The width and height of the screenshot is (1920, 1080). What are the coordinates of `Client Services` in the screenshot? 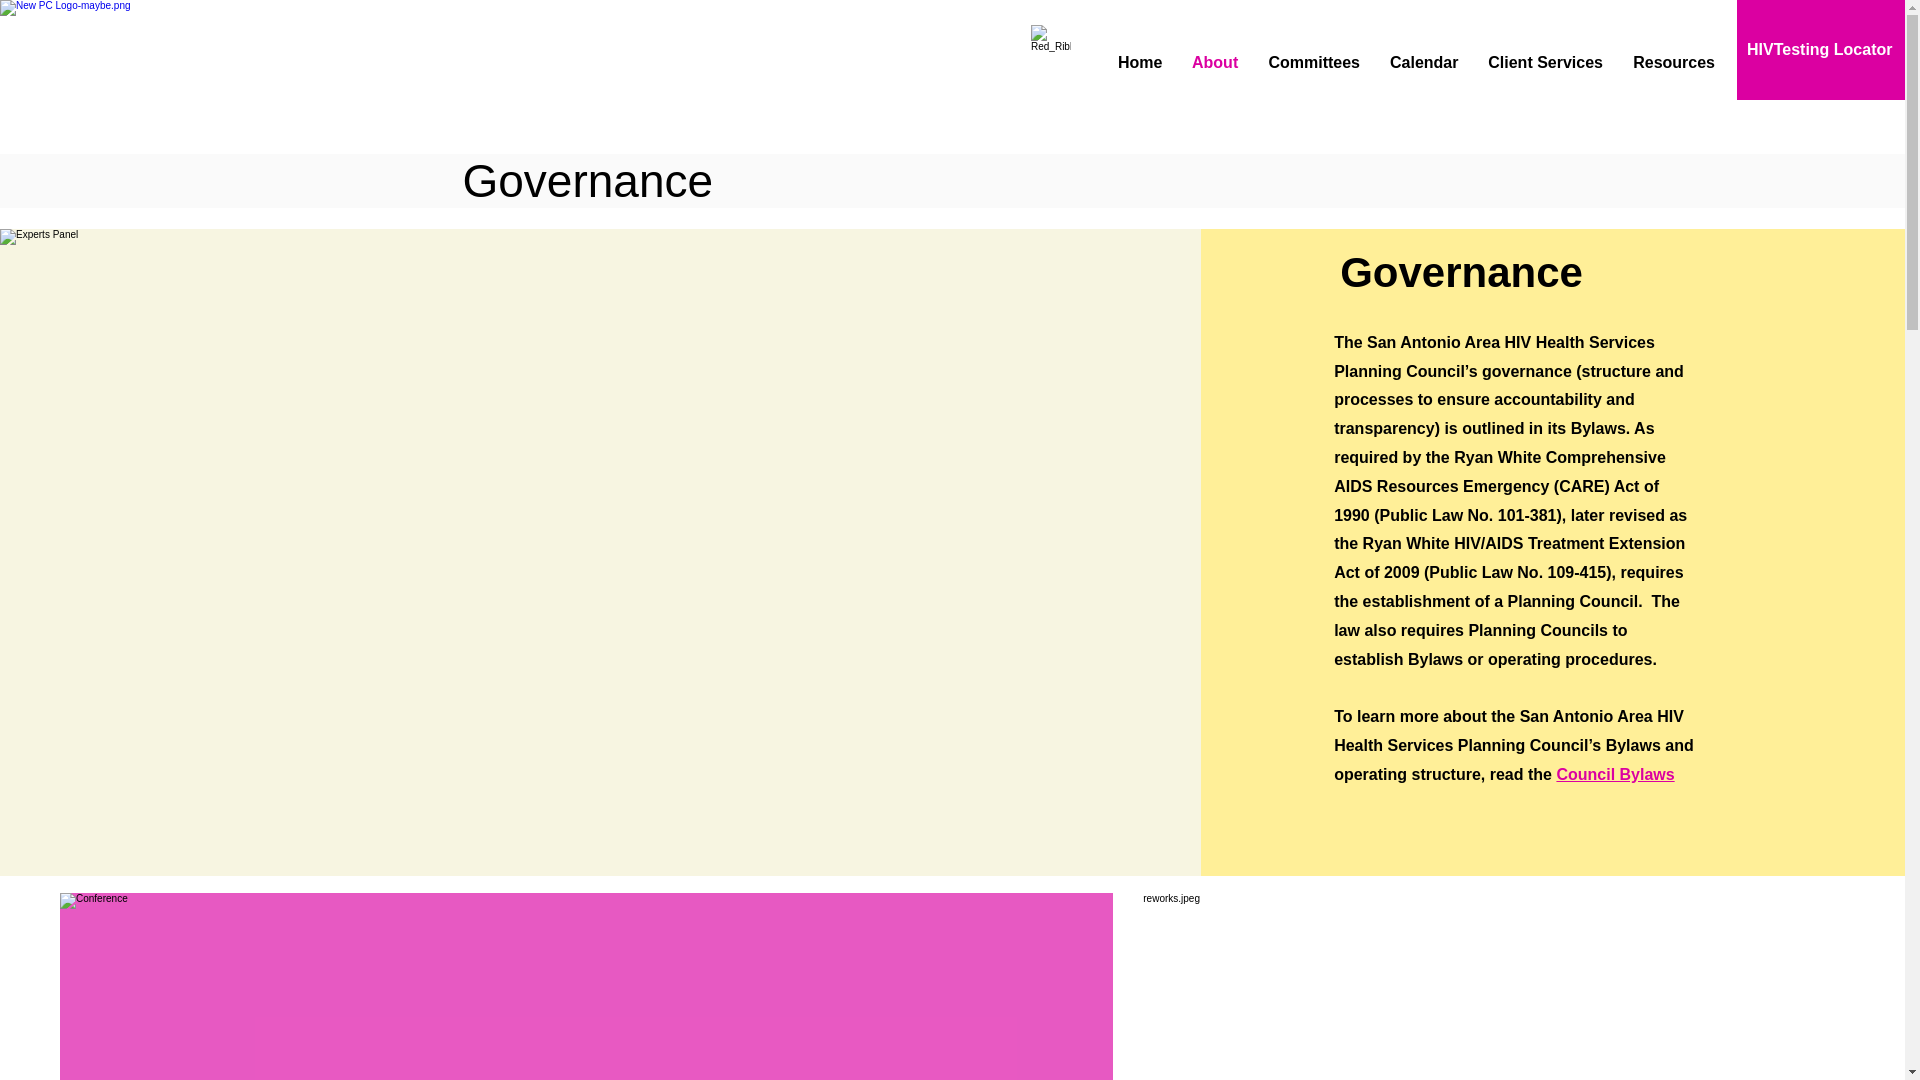 It's located at (1545, 62).